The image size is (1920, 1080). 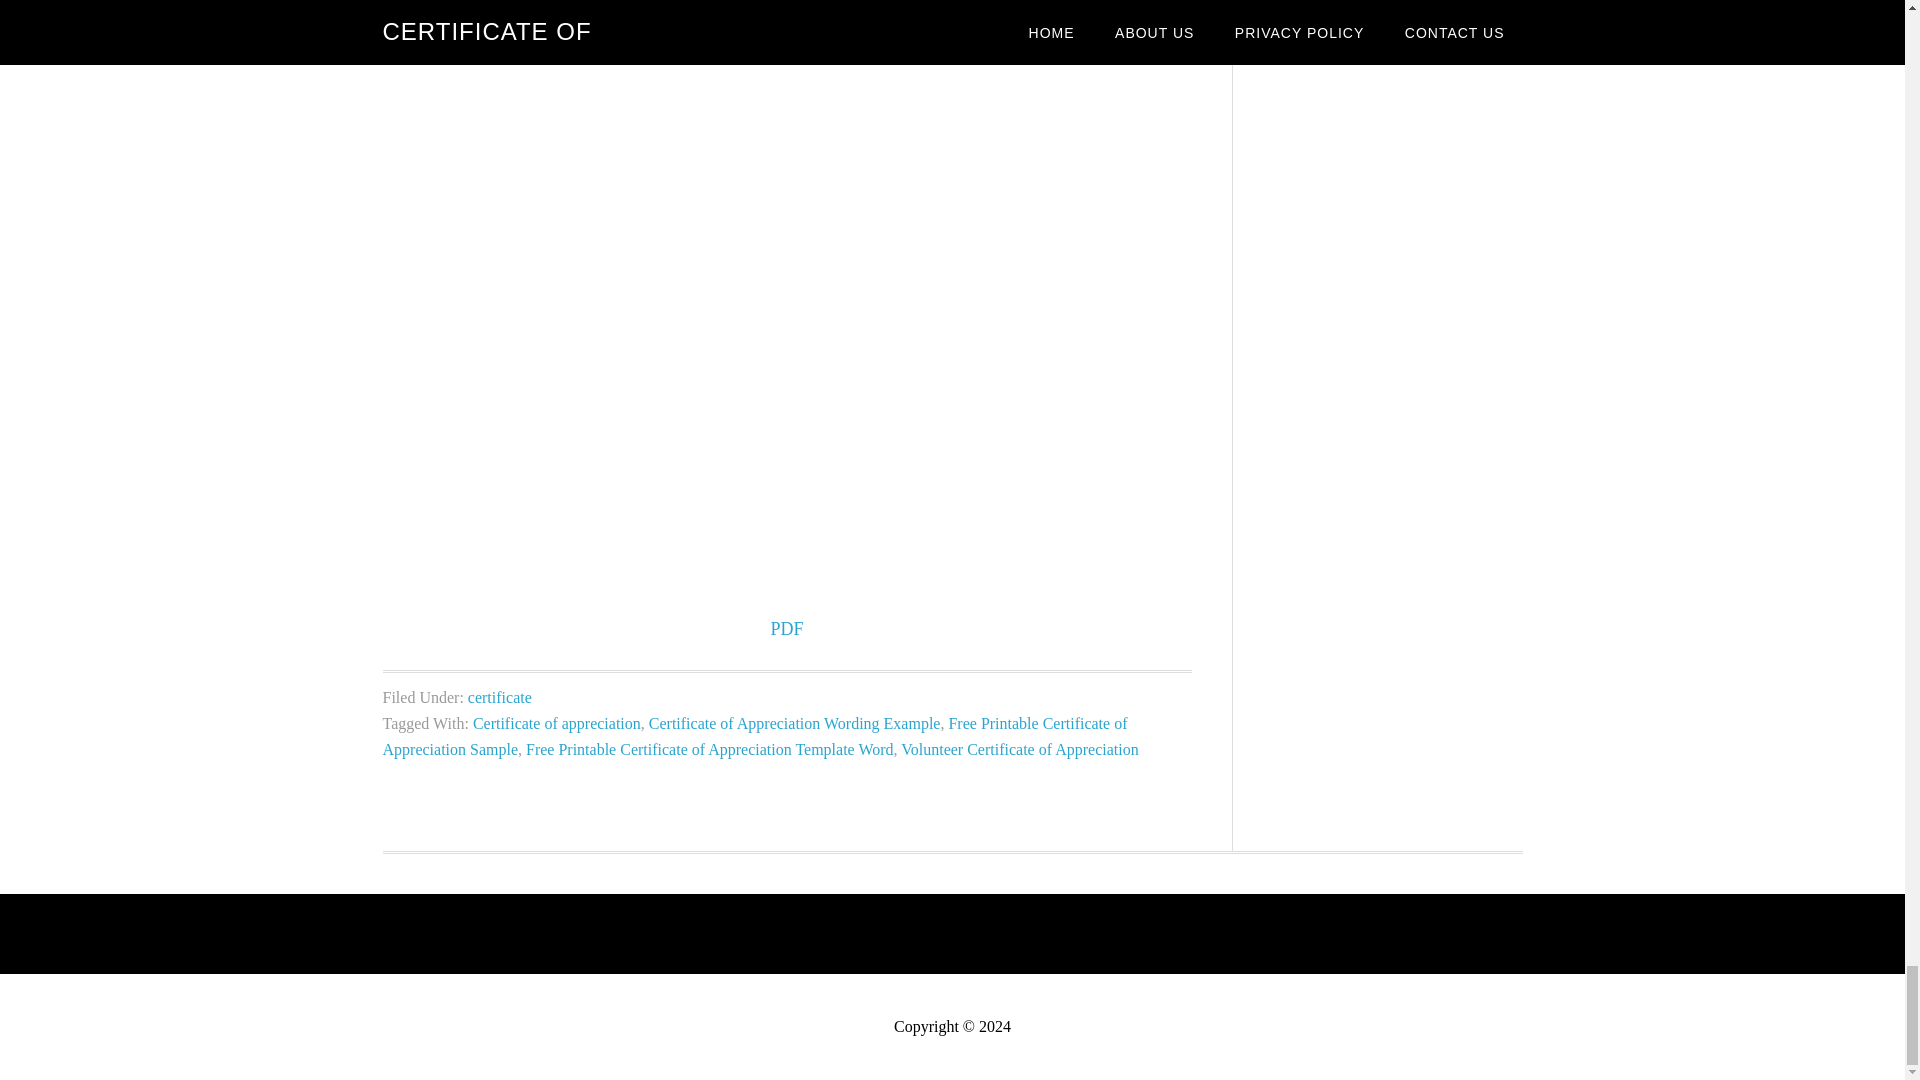 What do you see at coordinates (556, 723) in the screenshot?
I see `Certificate of appreciation` at bounding box center [556, 723].